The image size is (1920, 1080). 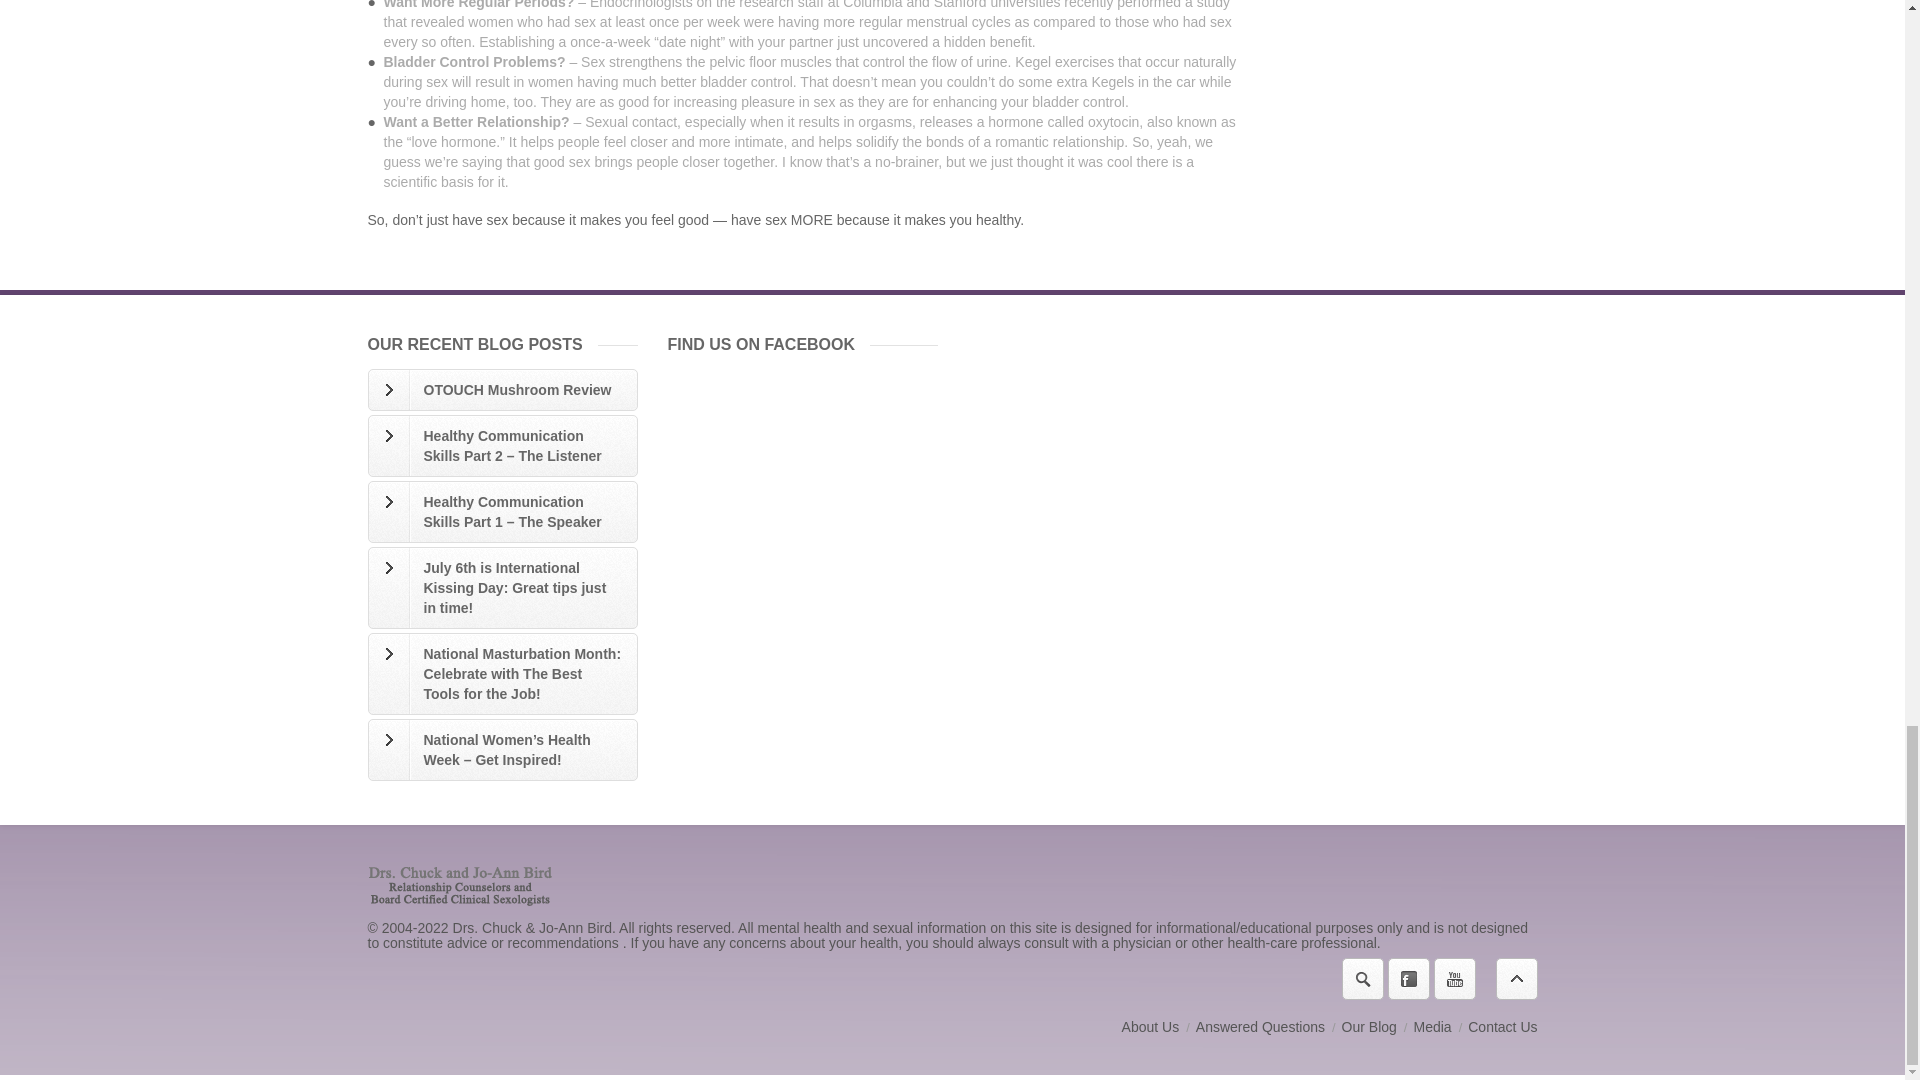 I want to click on Facebook, so click(x=1409, y=978).